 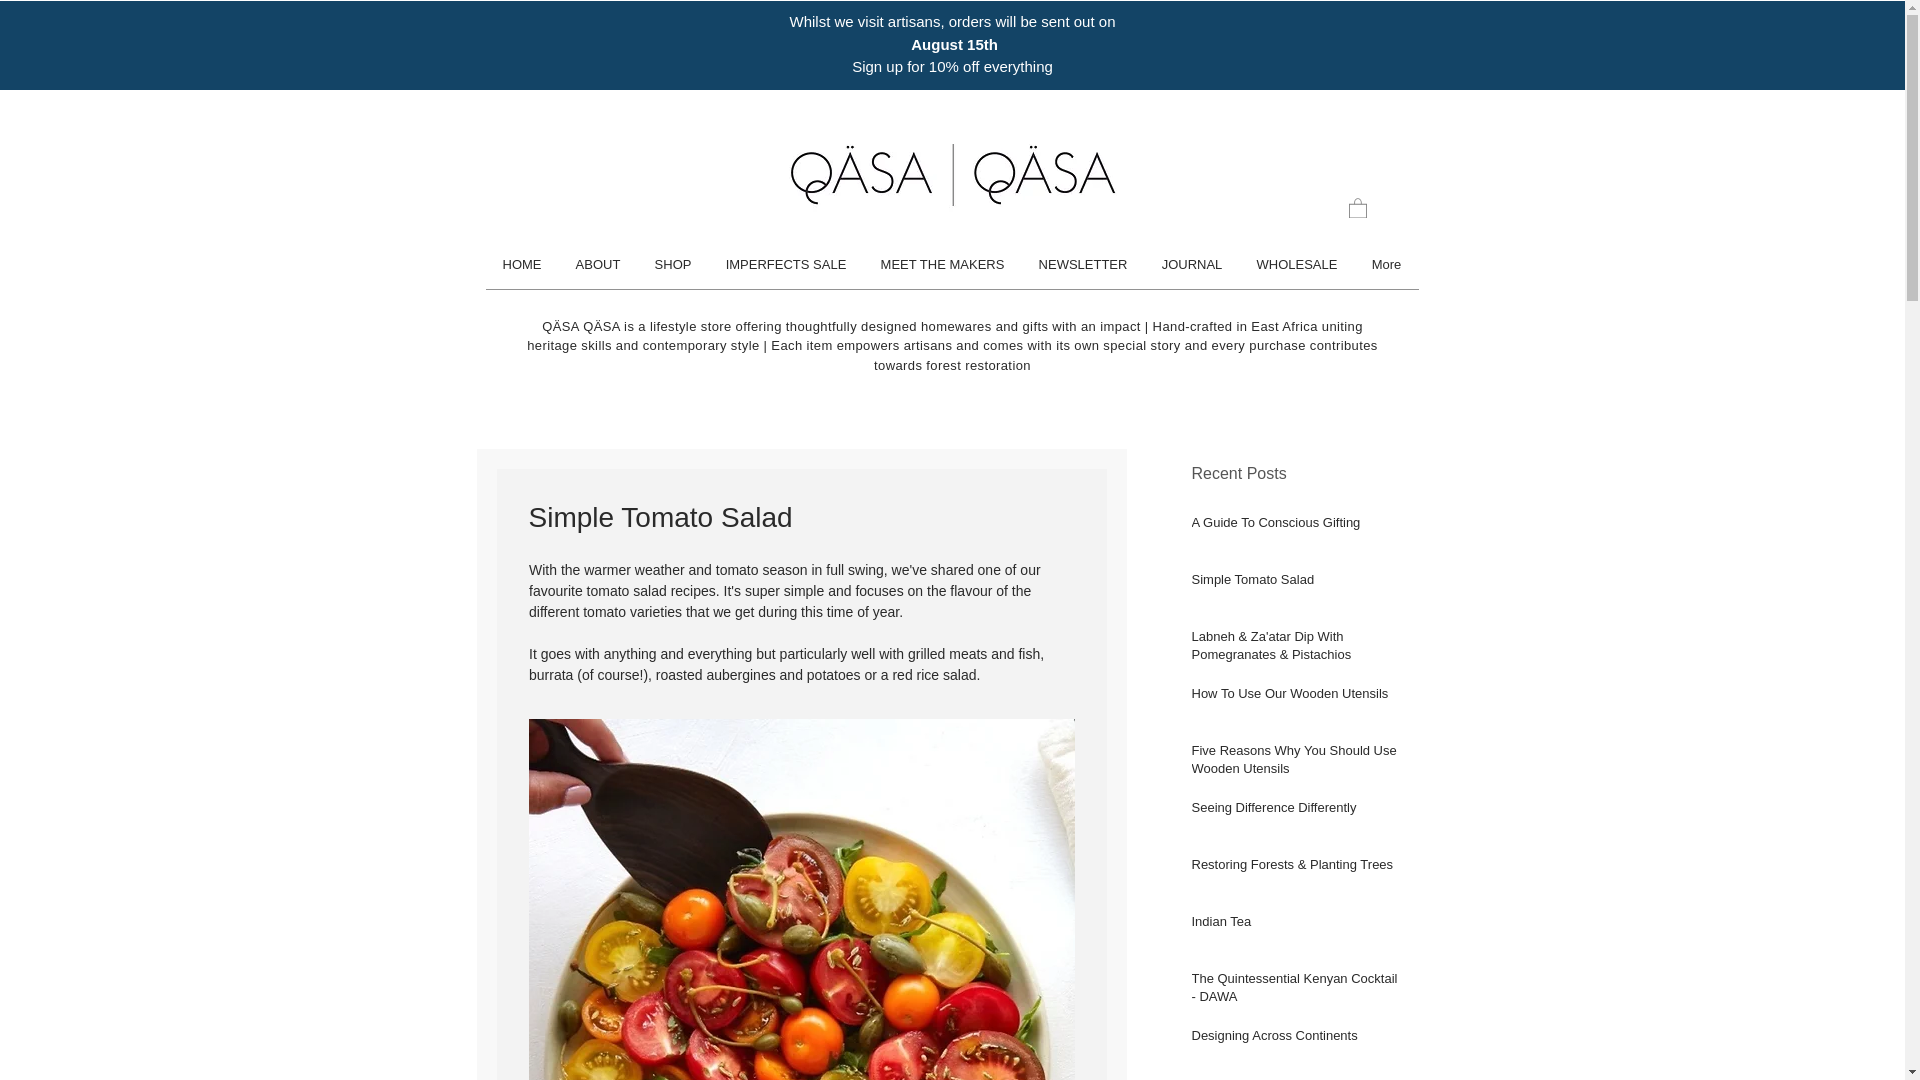 I want to click on WHOLESALE, so click(x=1298, y=264).